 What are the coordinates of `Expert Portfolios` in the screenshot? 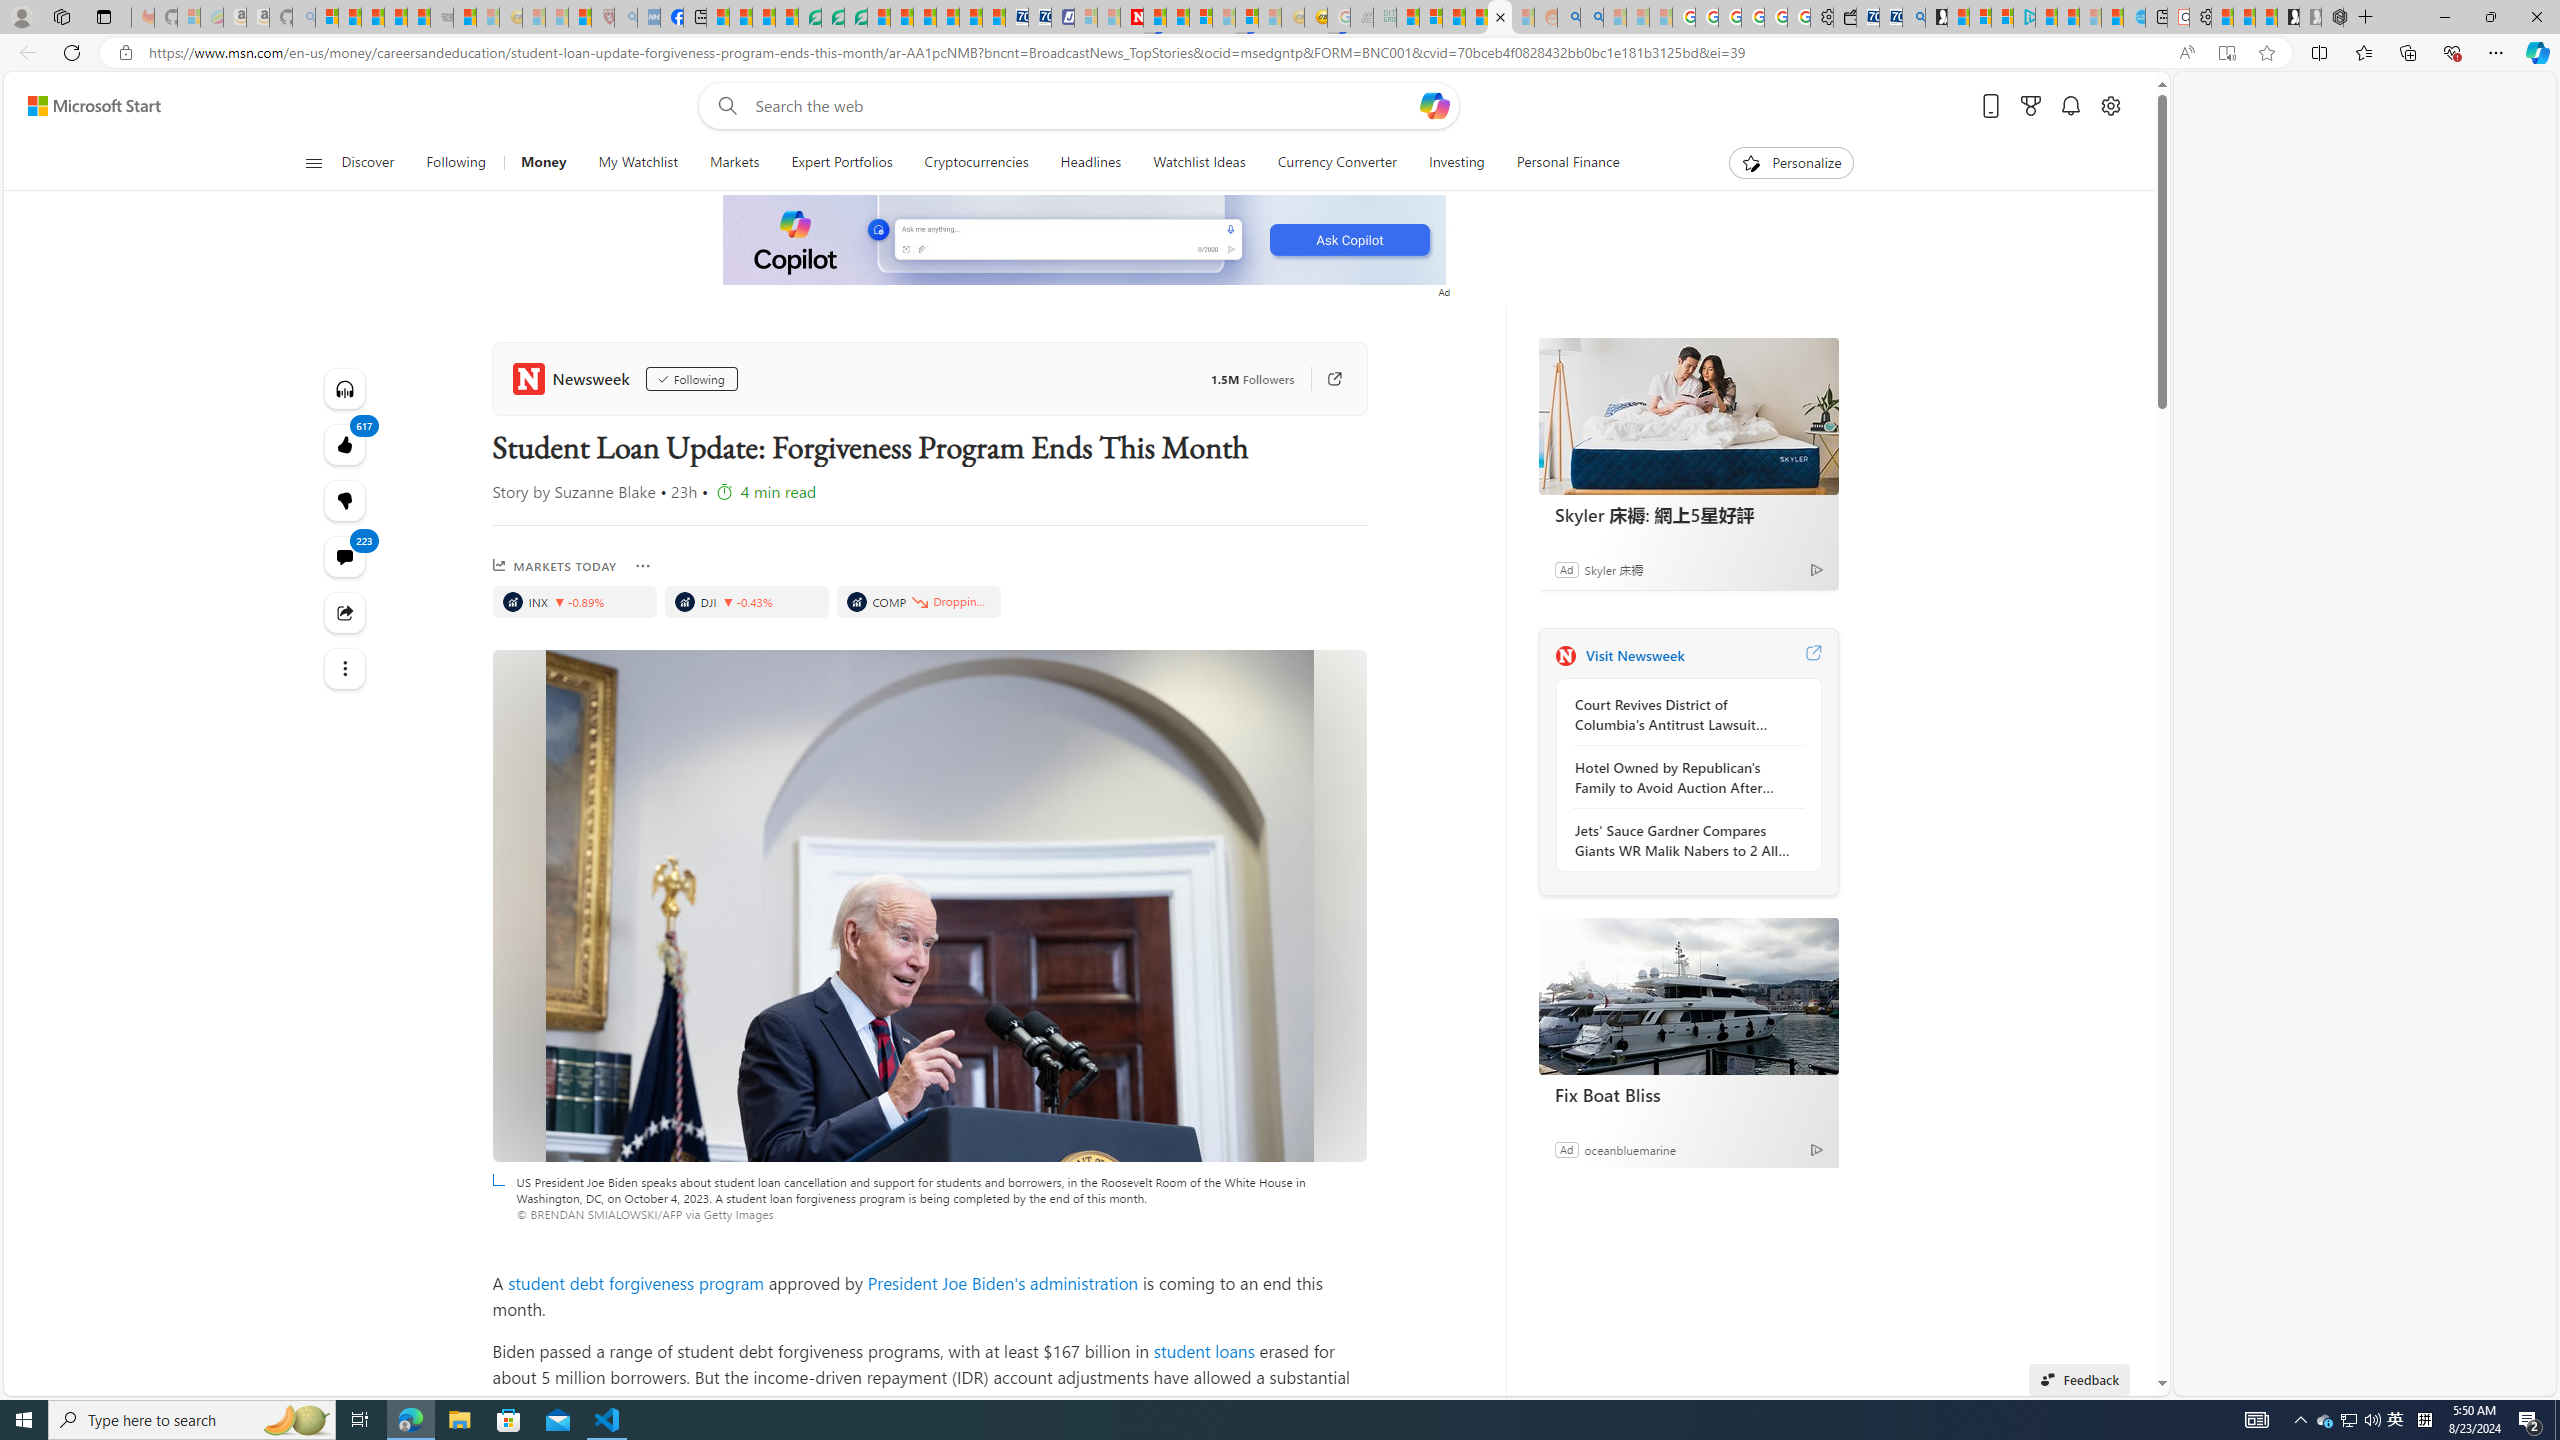 It's located at (842, 163).